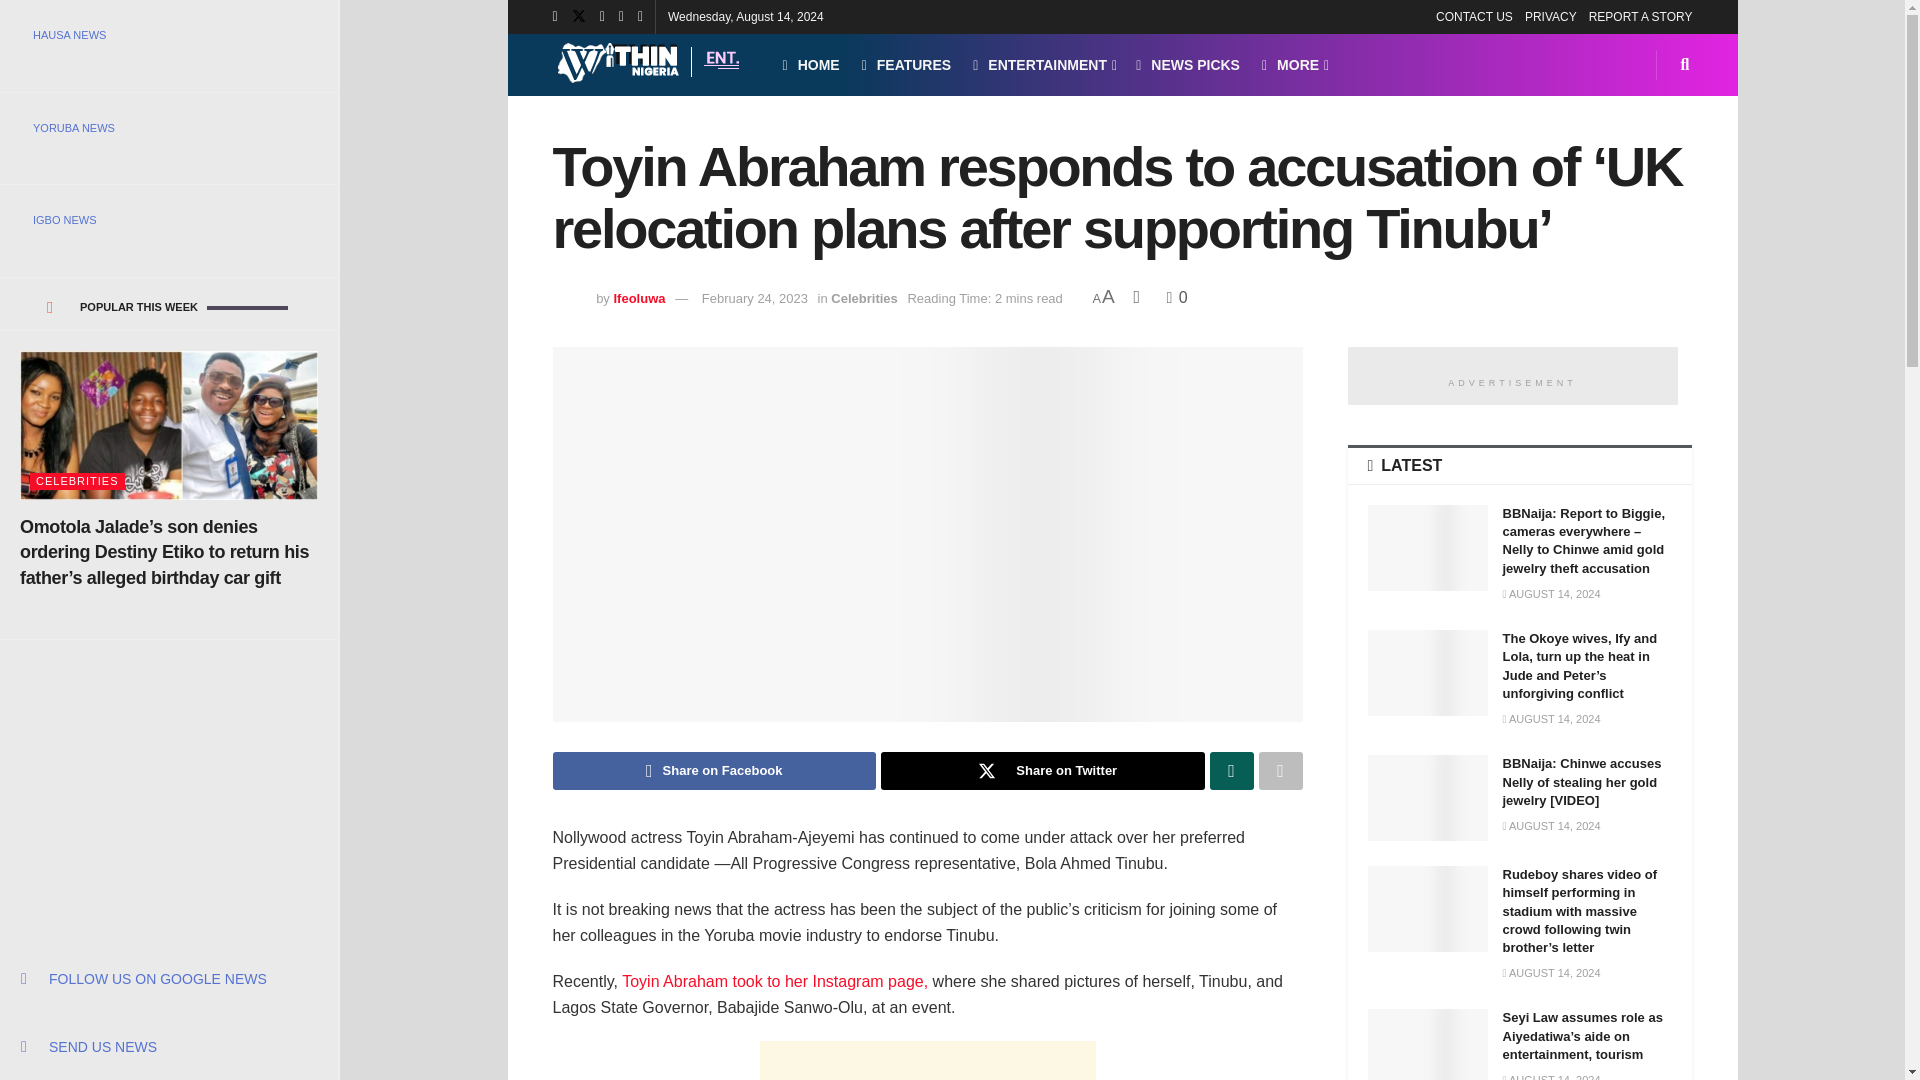 This screenshot has height=1080, width=1920. I want to click on FOLLOW US ON GOOGLE NEWS, so click(168, 978).